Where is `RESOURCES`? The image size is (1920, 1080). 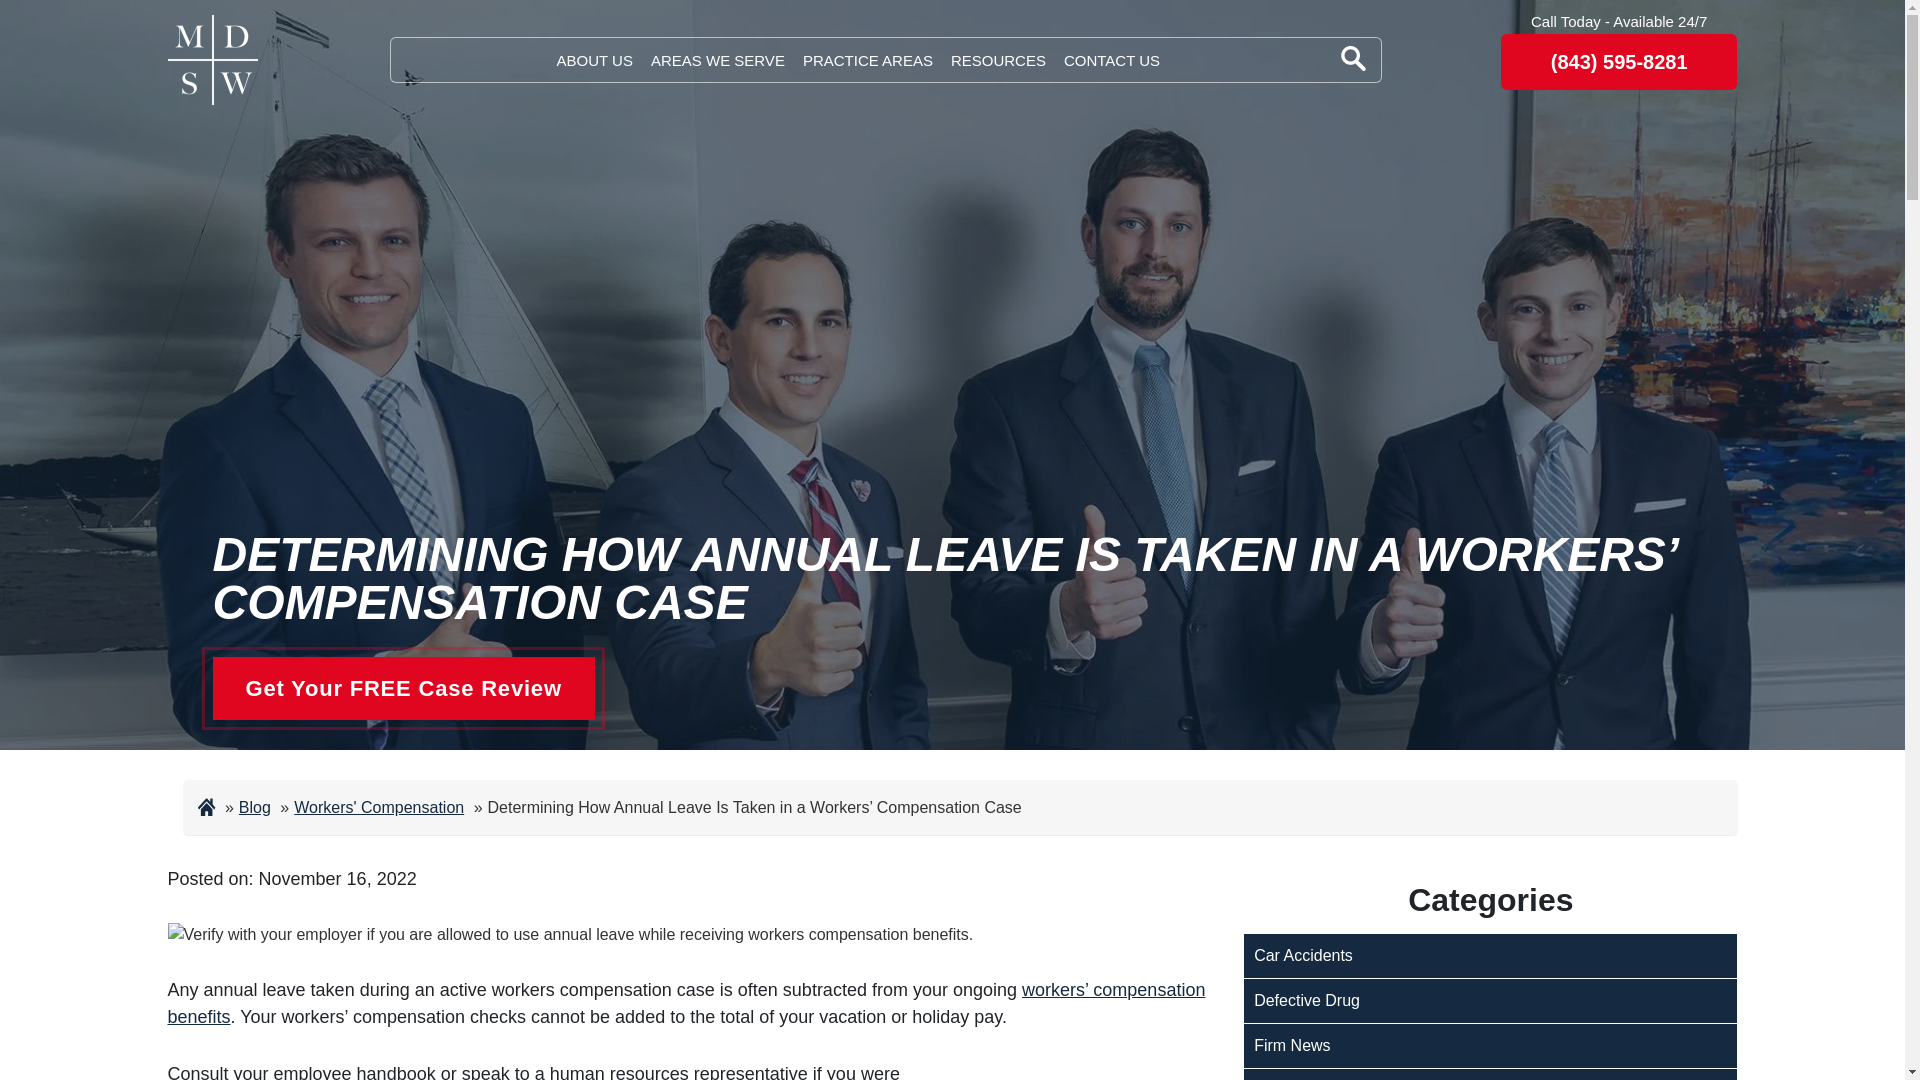
RESOURCES is located at coordinates (998, 60).